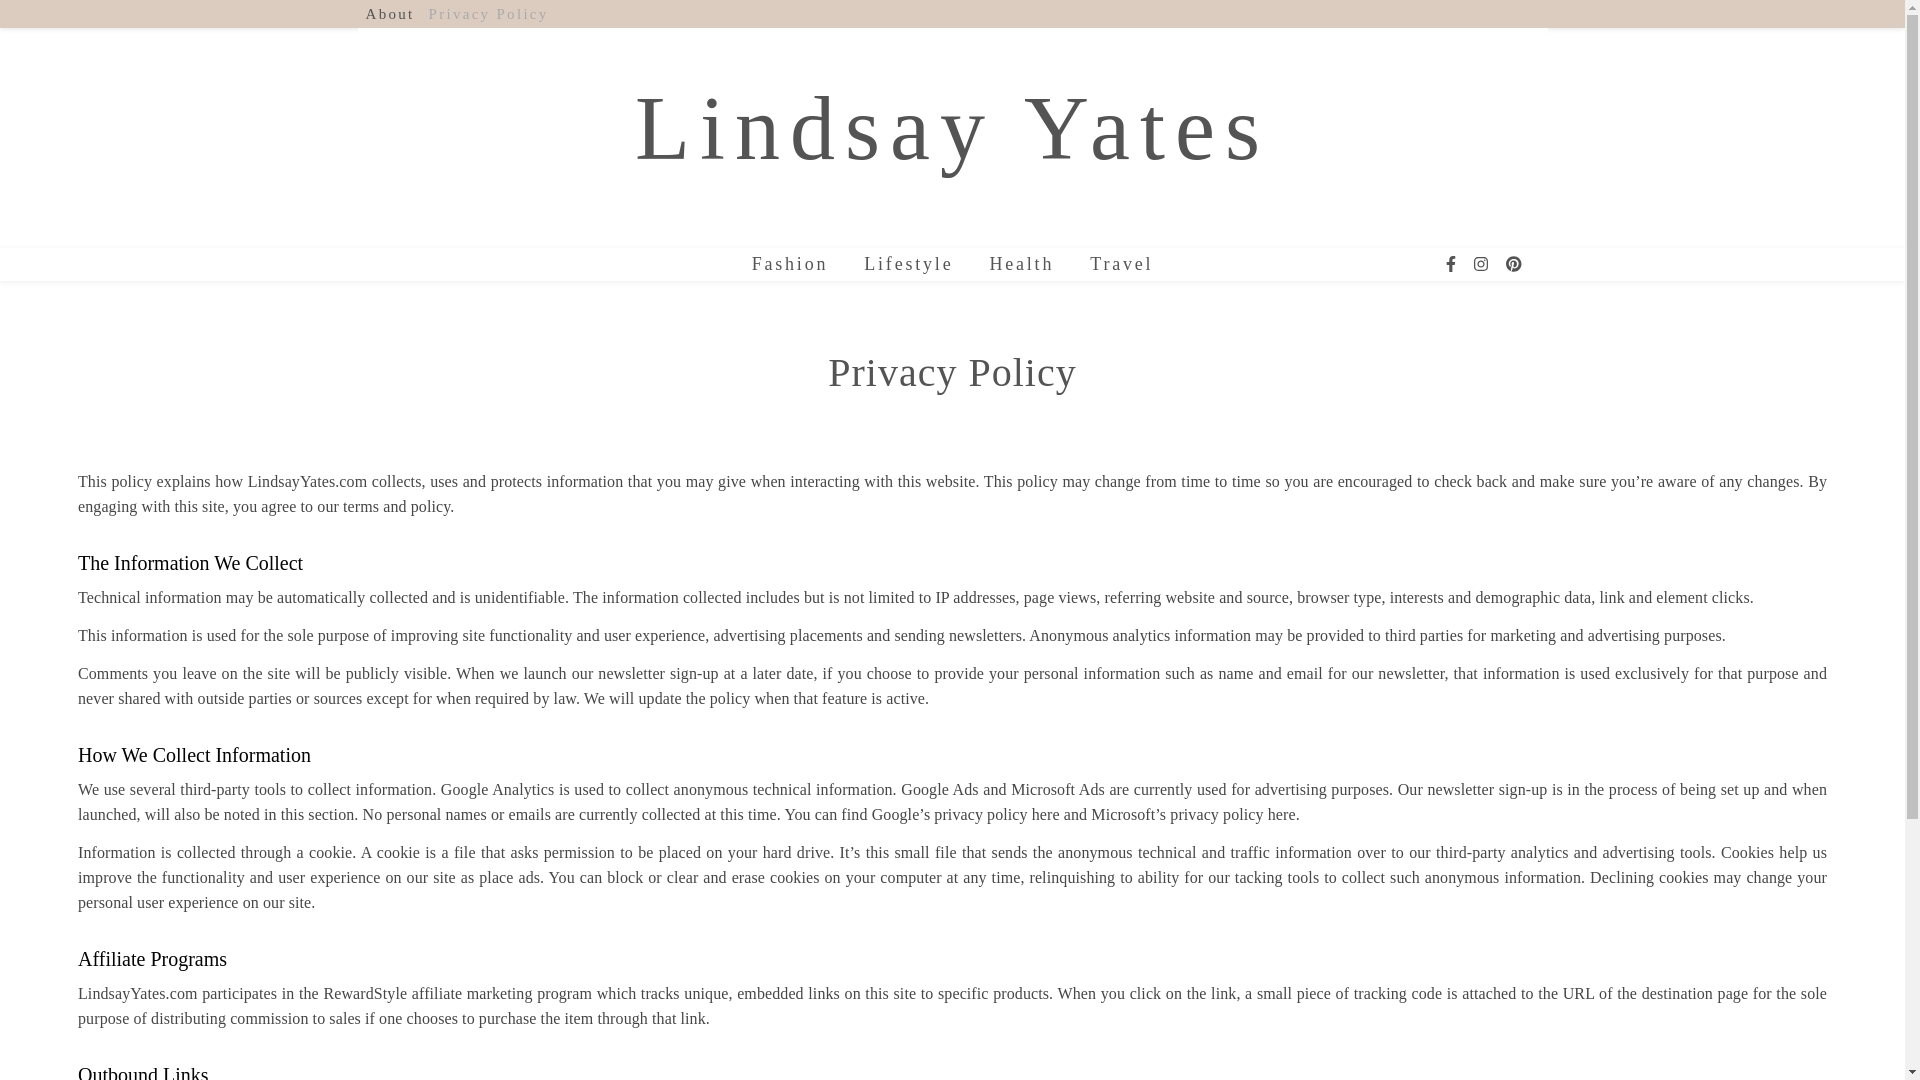 The image size is (1920, 1080). What do you see at coordinates (486, 14) in the screenshot?
I see `Privacy Policy` at bounding box center [486, 14].